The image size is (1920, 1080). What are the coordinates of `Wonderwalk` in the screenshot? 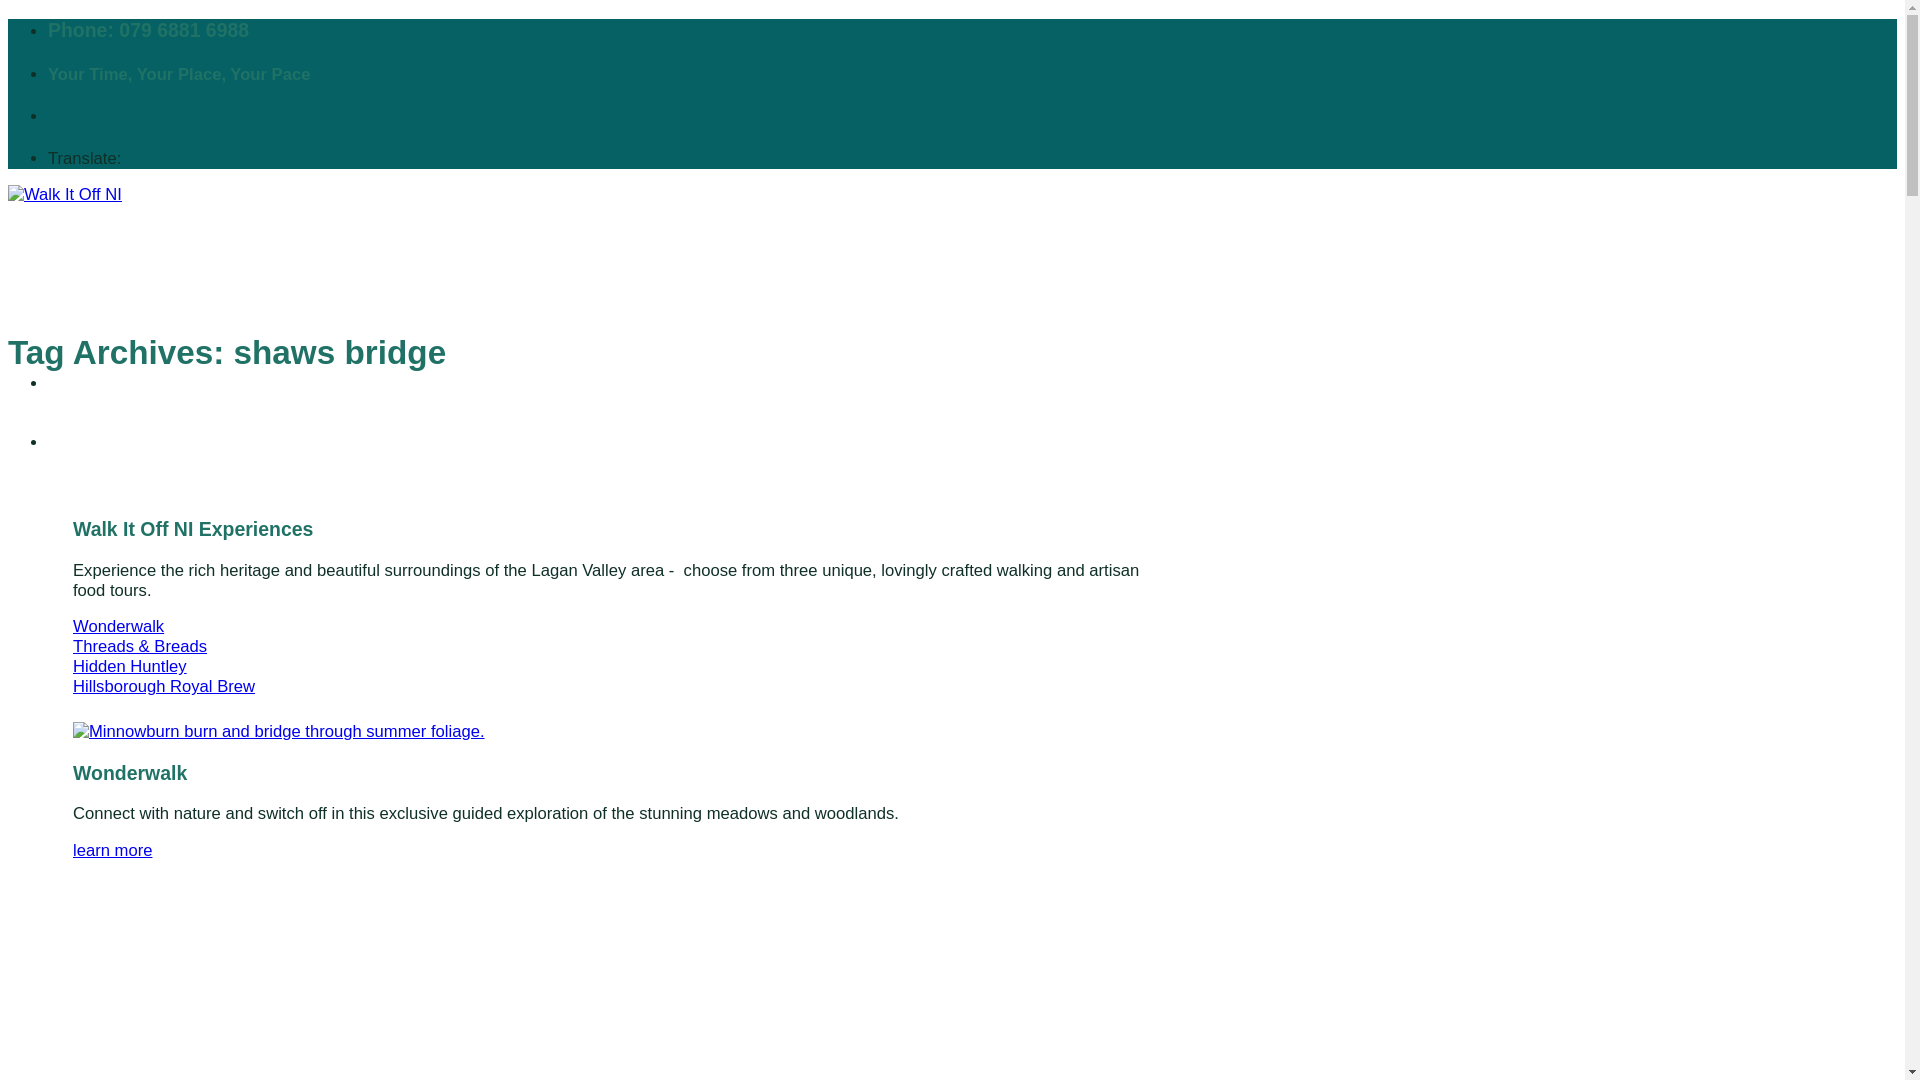 It's located at (118, 626).